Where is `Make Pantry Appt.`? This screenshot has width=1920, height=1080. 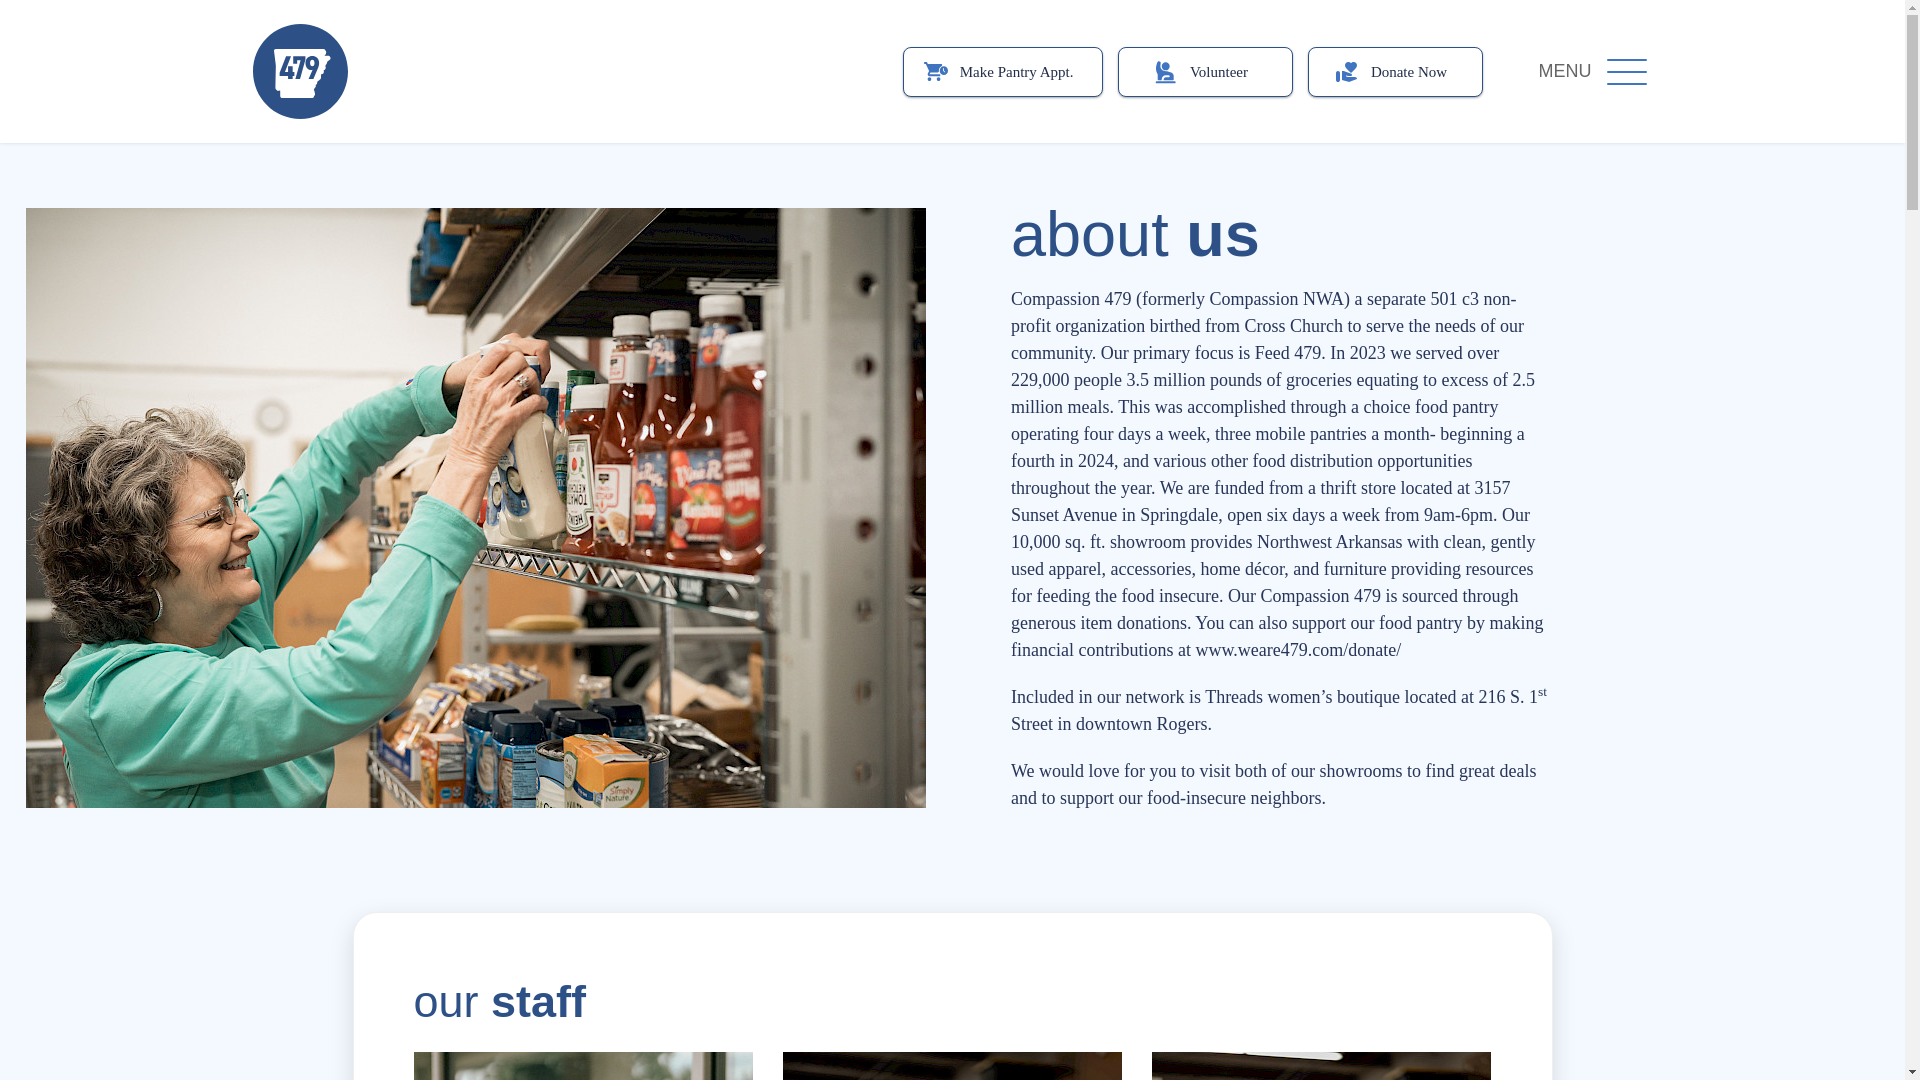
Make Pantry Appt. is located at coordinates (1002, 71).